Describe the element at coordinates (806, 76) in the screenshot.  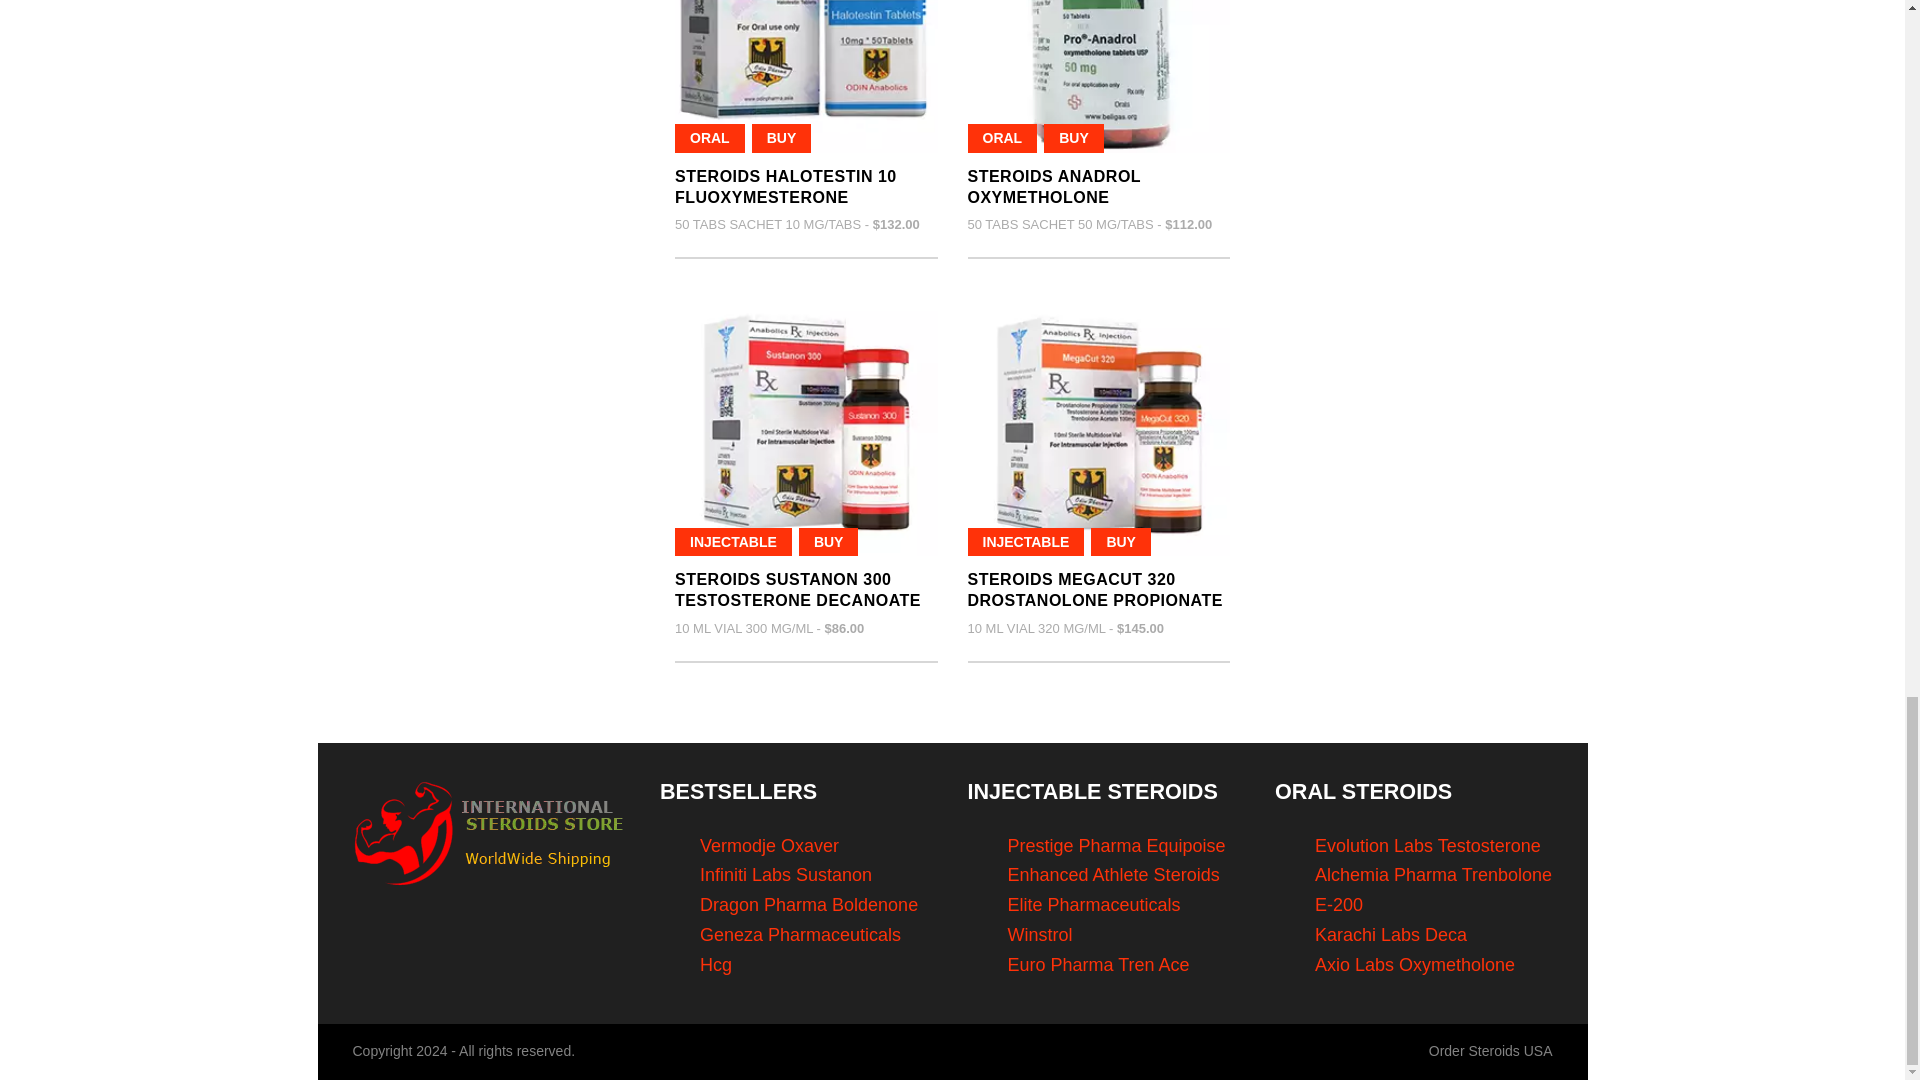
I see `Buy Steroids Halotestin 10` at that location.